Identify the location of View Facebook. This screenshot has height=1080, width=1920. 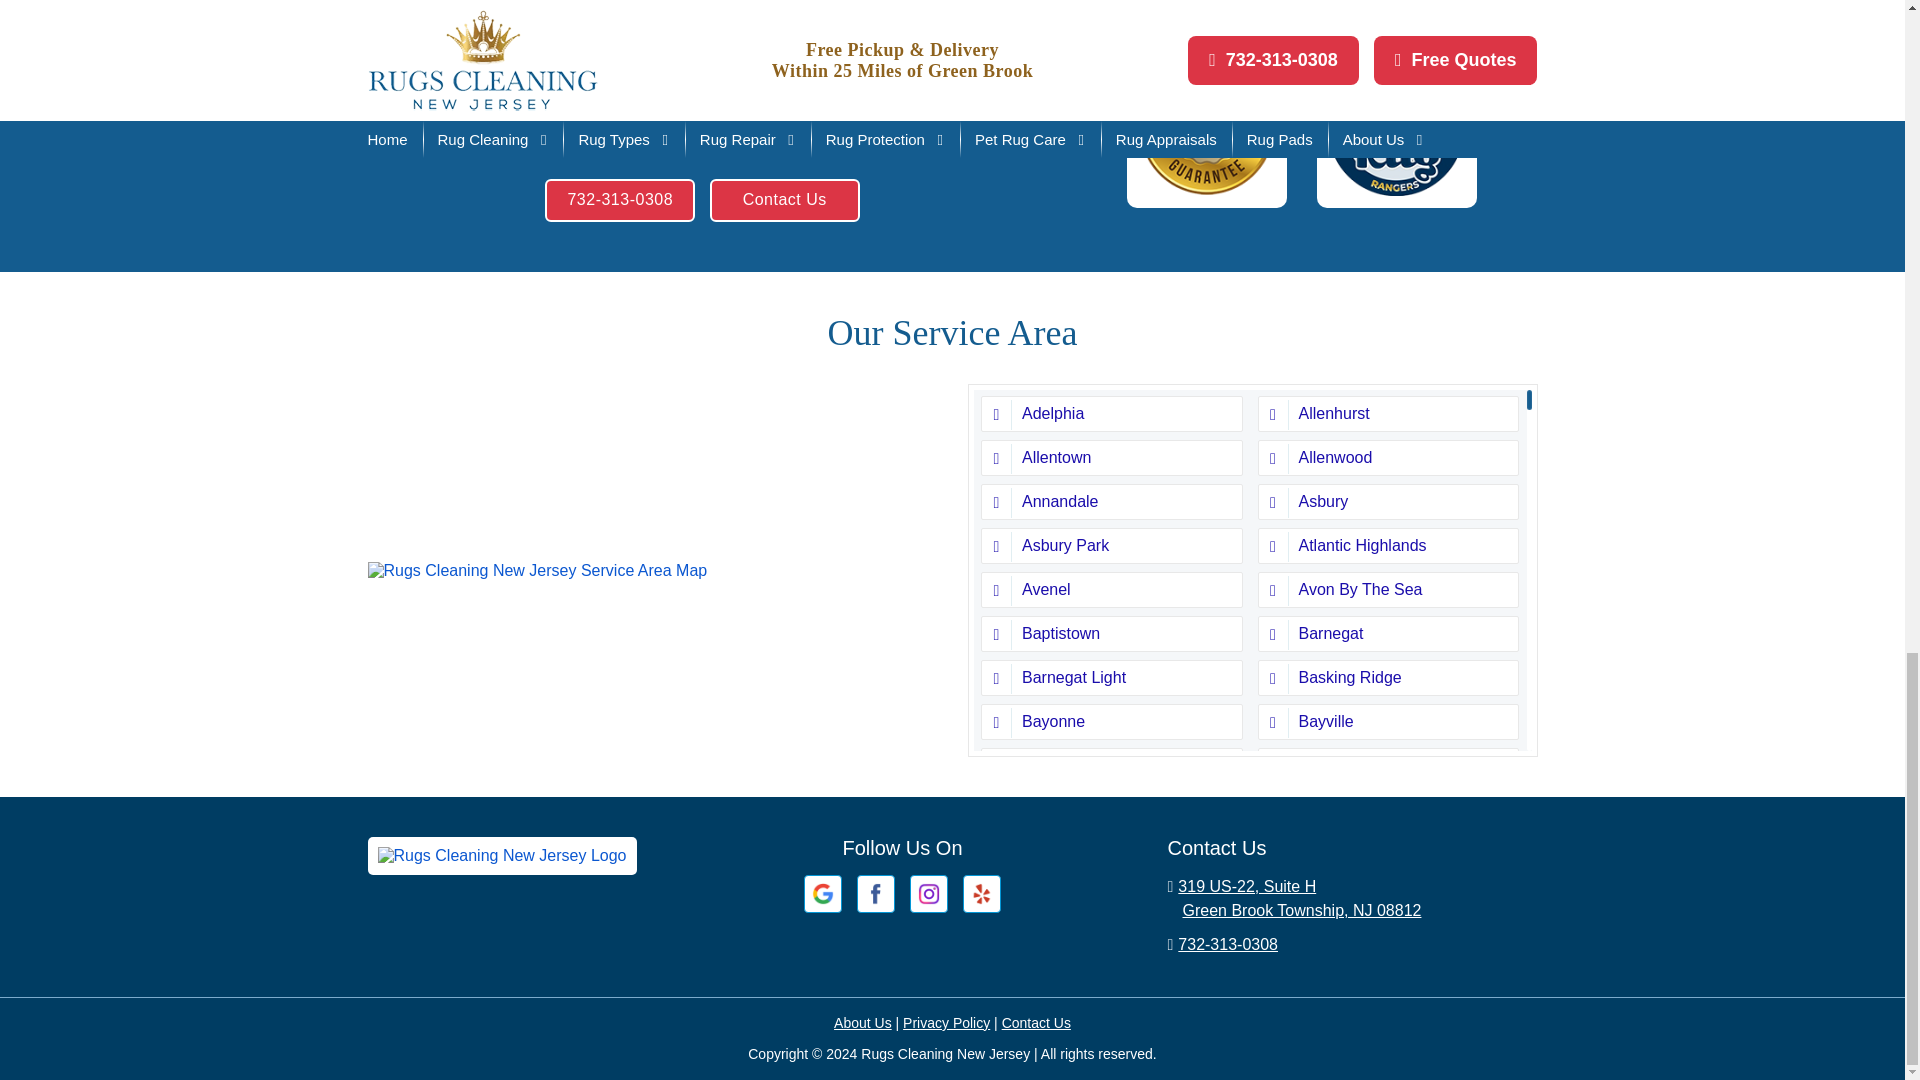
(875, 892).